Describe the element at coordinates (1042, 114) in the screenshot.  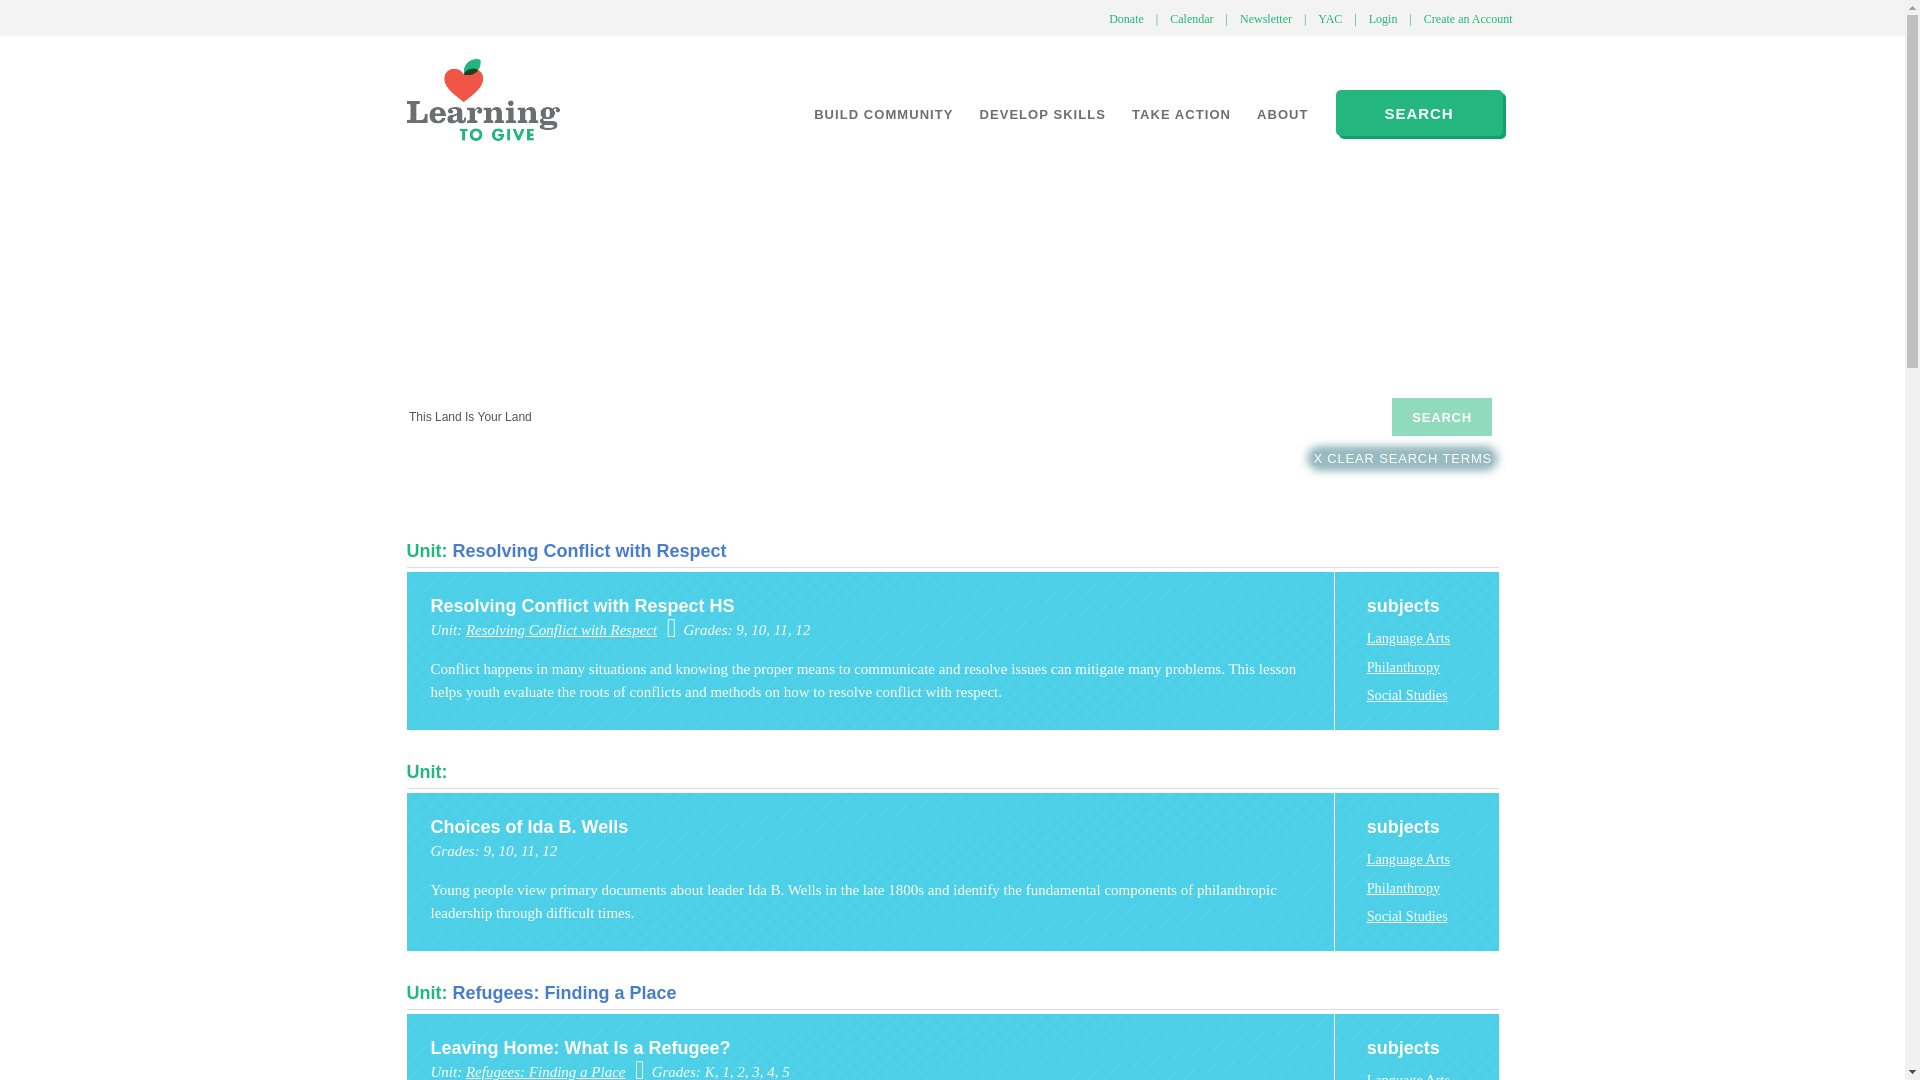
I see `Learn more about philanthropy and civics` at that location.